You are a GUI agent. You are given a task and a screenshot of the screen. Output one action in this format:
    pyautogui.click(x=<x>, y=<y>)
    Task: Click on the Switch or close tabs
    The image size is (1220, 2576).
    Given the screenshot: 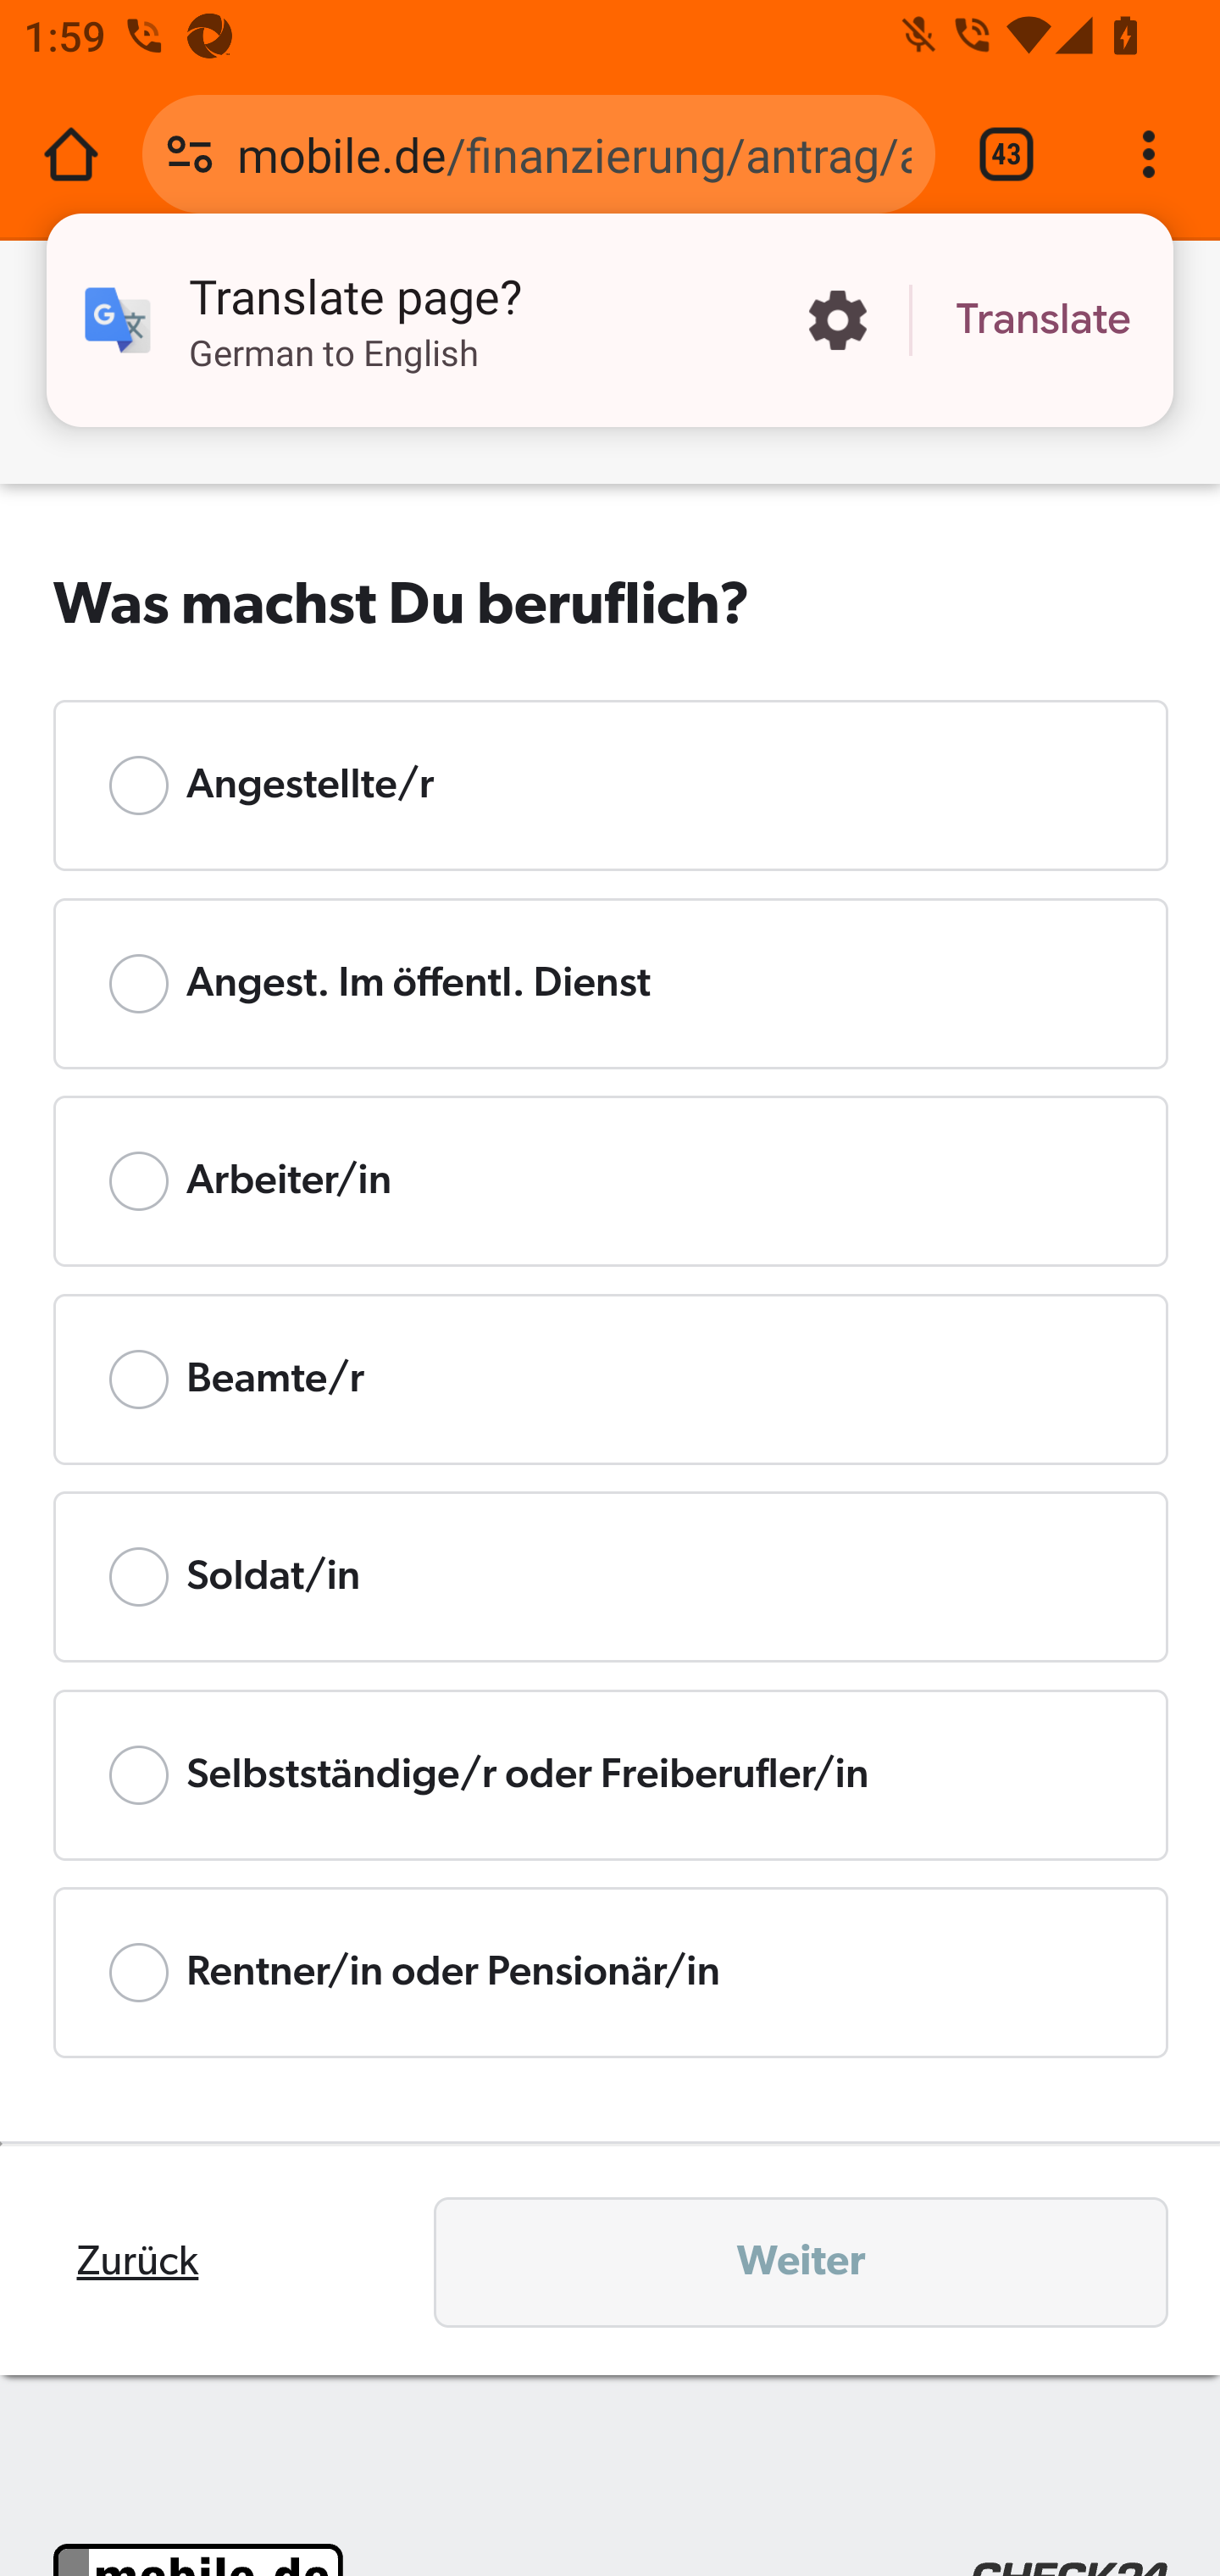 What is the action you would take?
    pyautogui.click(x=1006, y=154)
    